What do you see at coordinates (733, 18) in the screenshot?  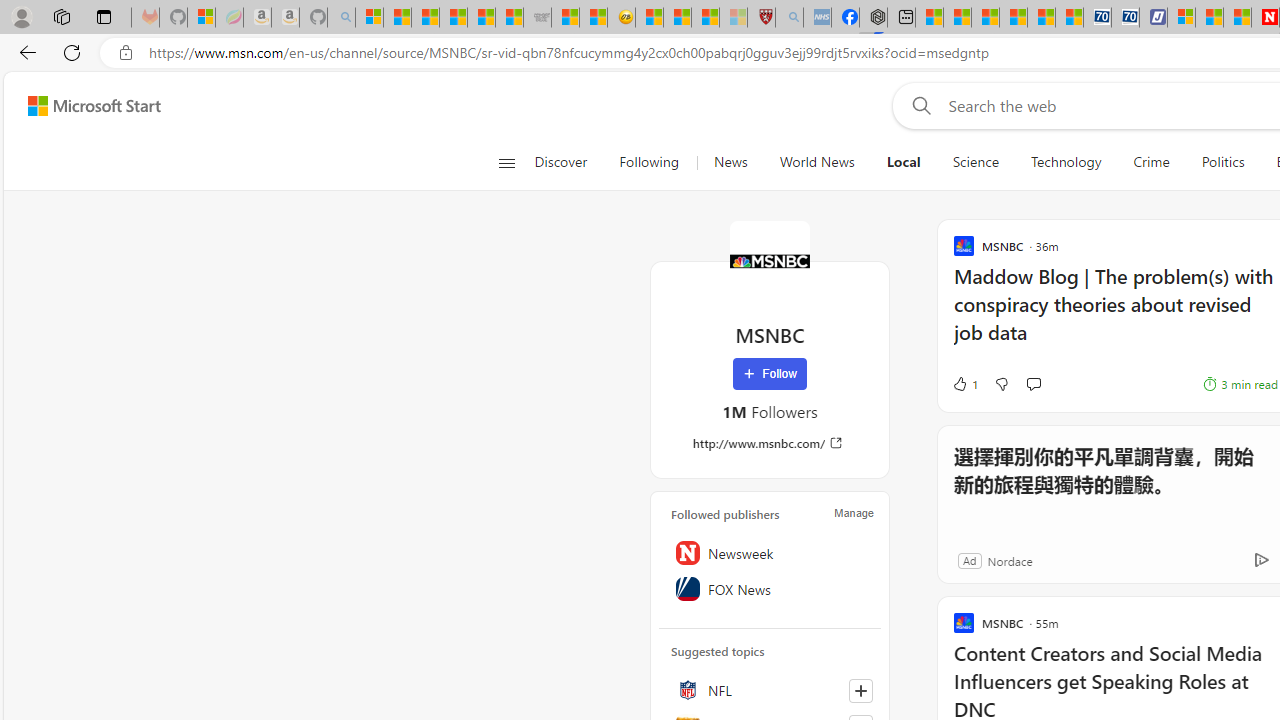 I see `12 Popular Science Lies that Must be Corrected - Sleeping` at bounding box center [733, 18].